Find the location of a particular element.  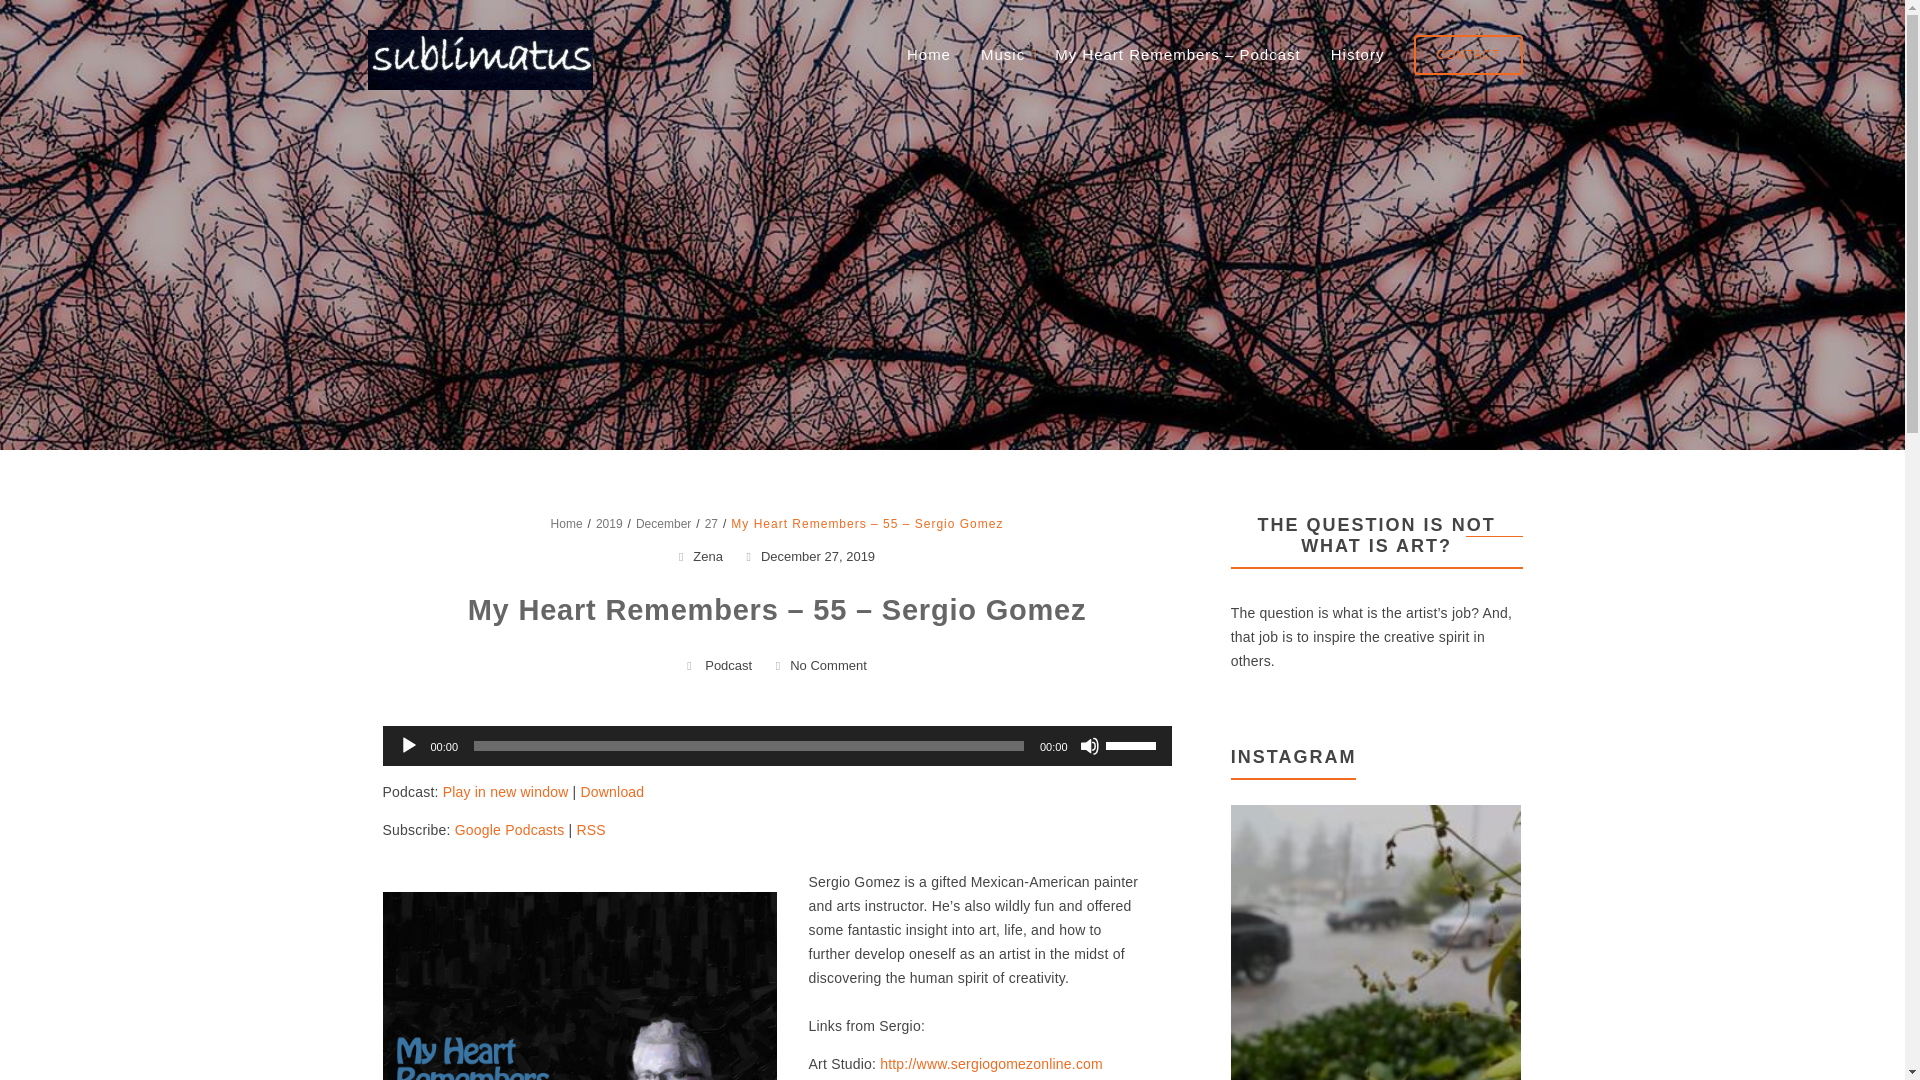

Home is located at coordinates (567, 524).